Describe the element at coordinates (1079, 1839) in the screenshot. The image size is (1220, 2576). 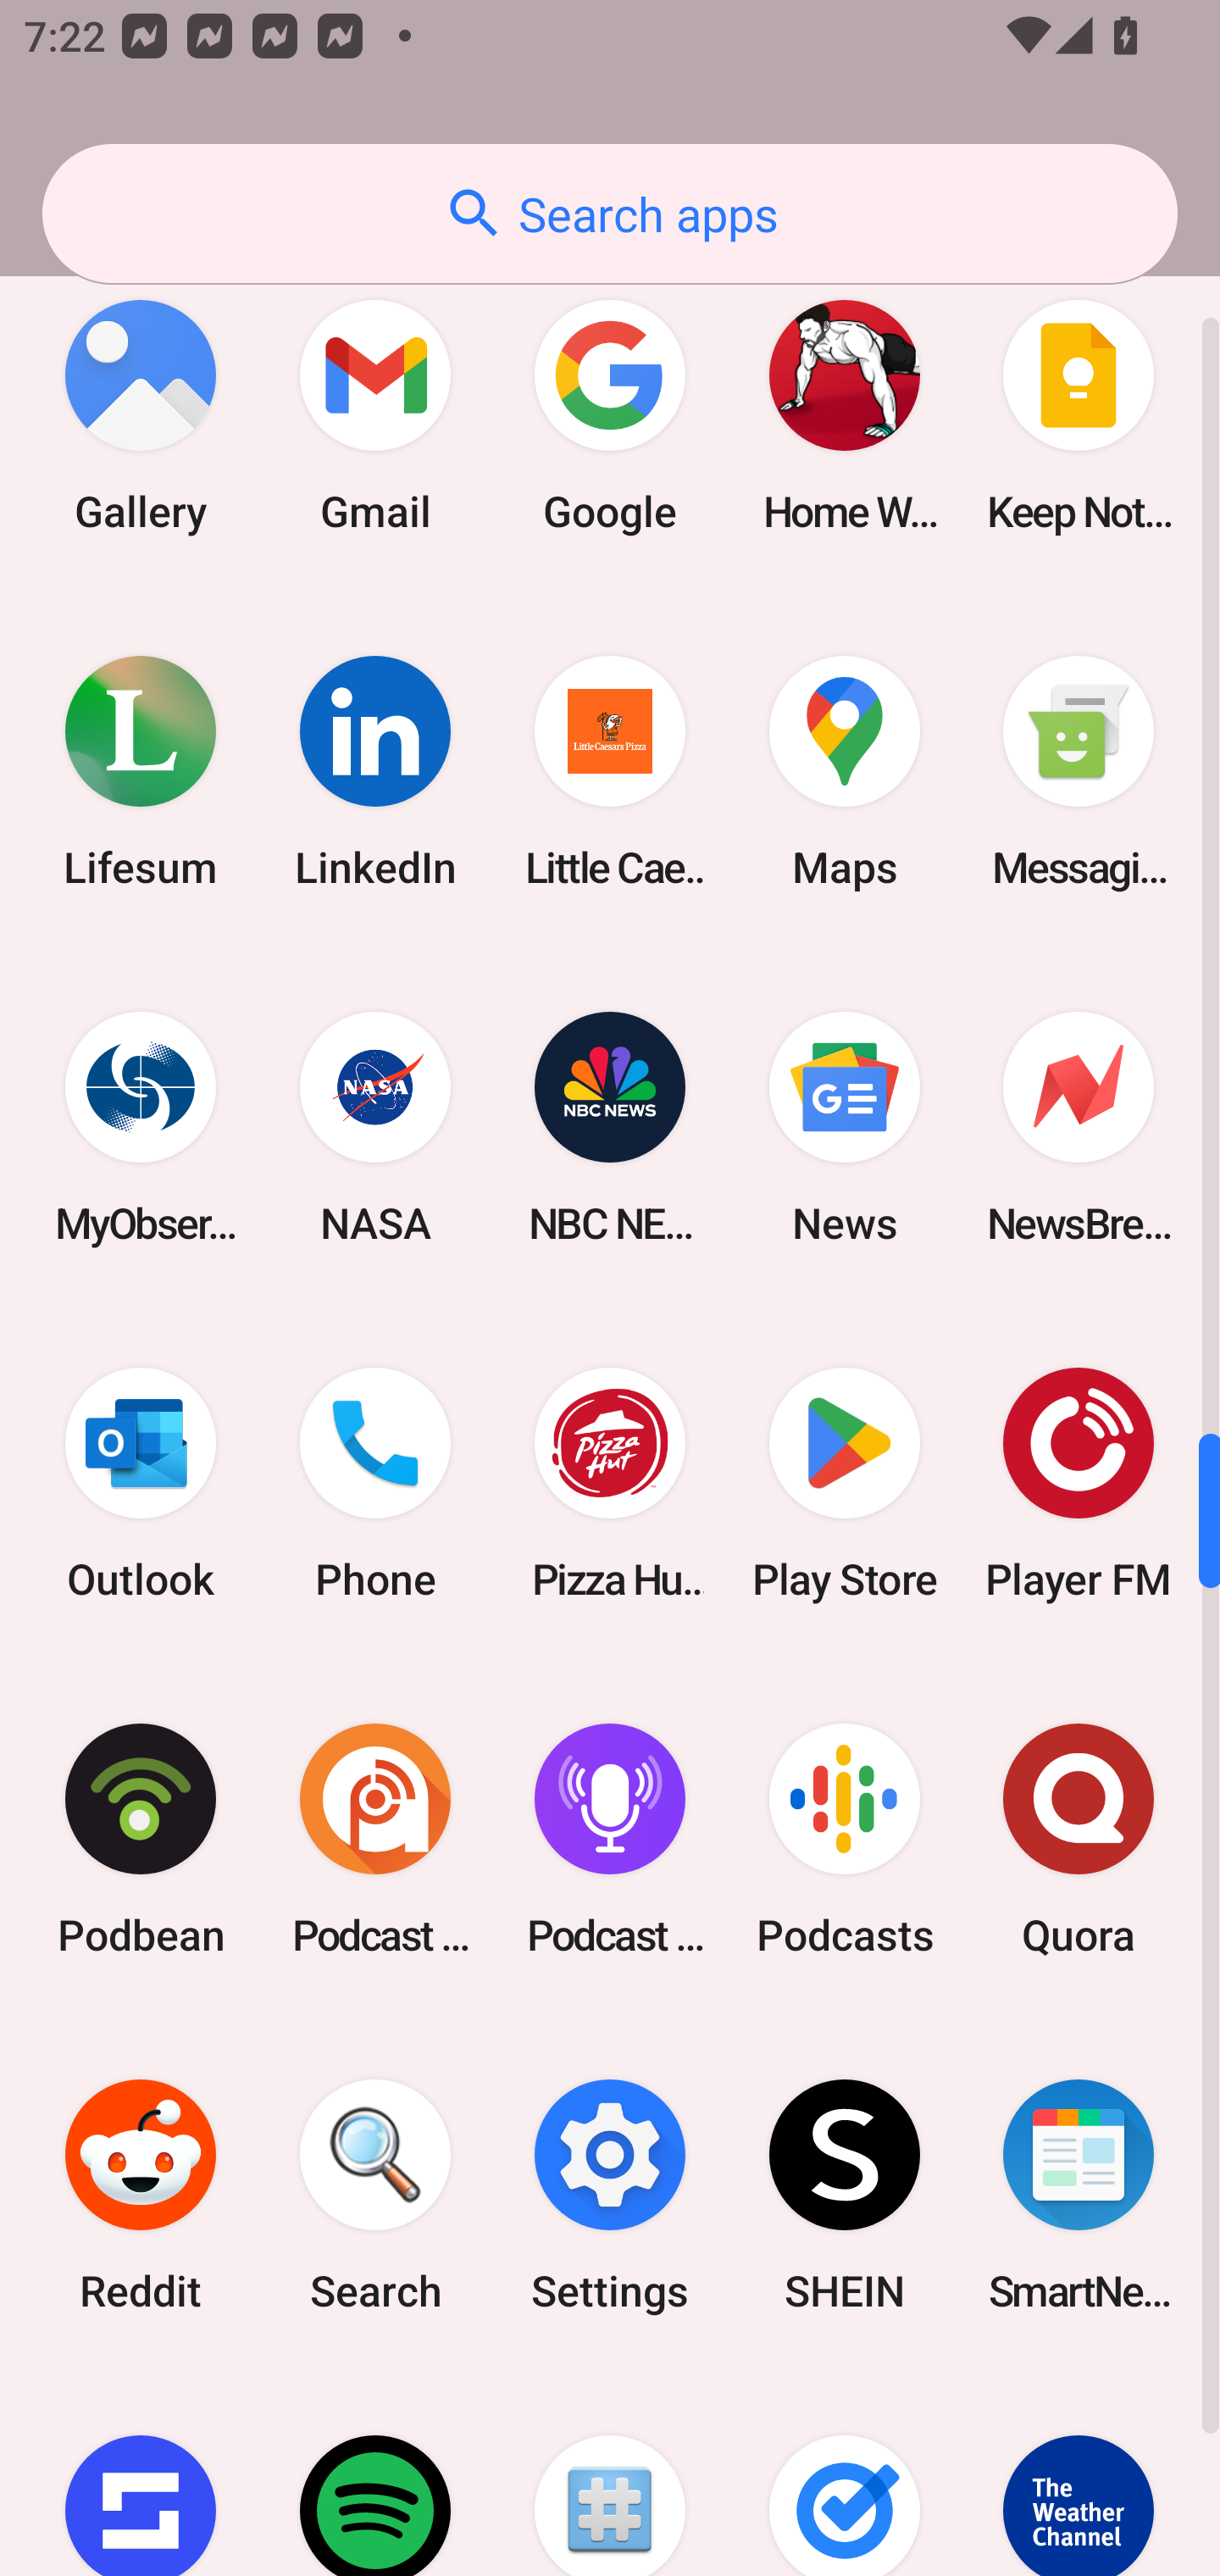
I see `Quora` at that location.